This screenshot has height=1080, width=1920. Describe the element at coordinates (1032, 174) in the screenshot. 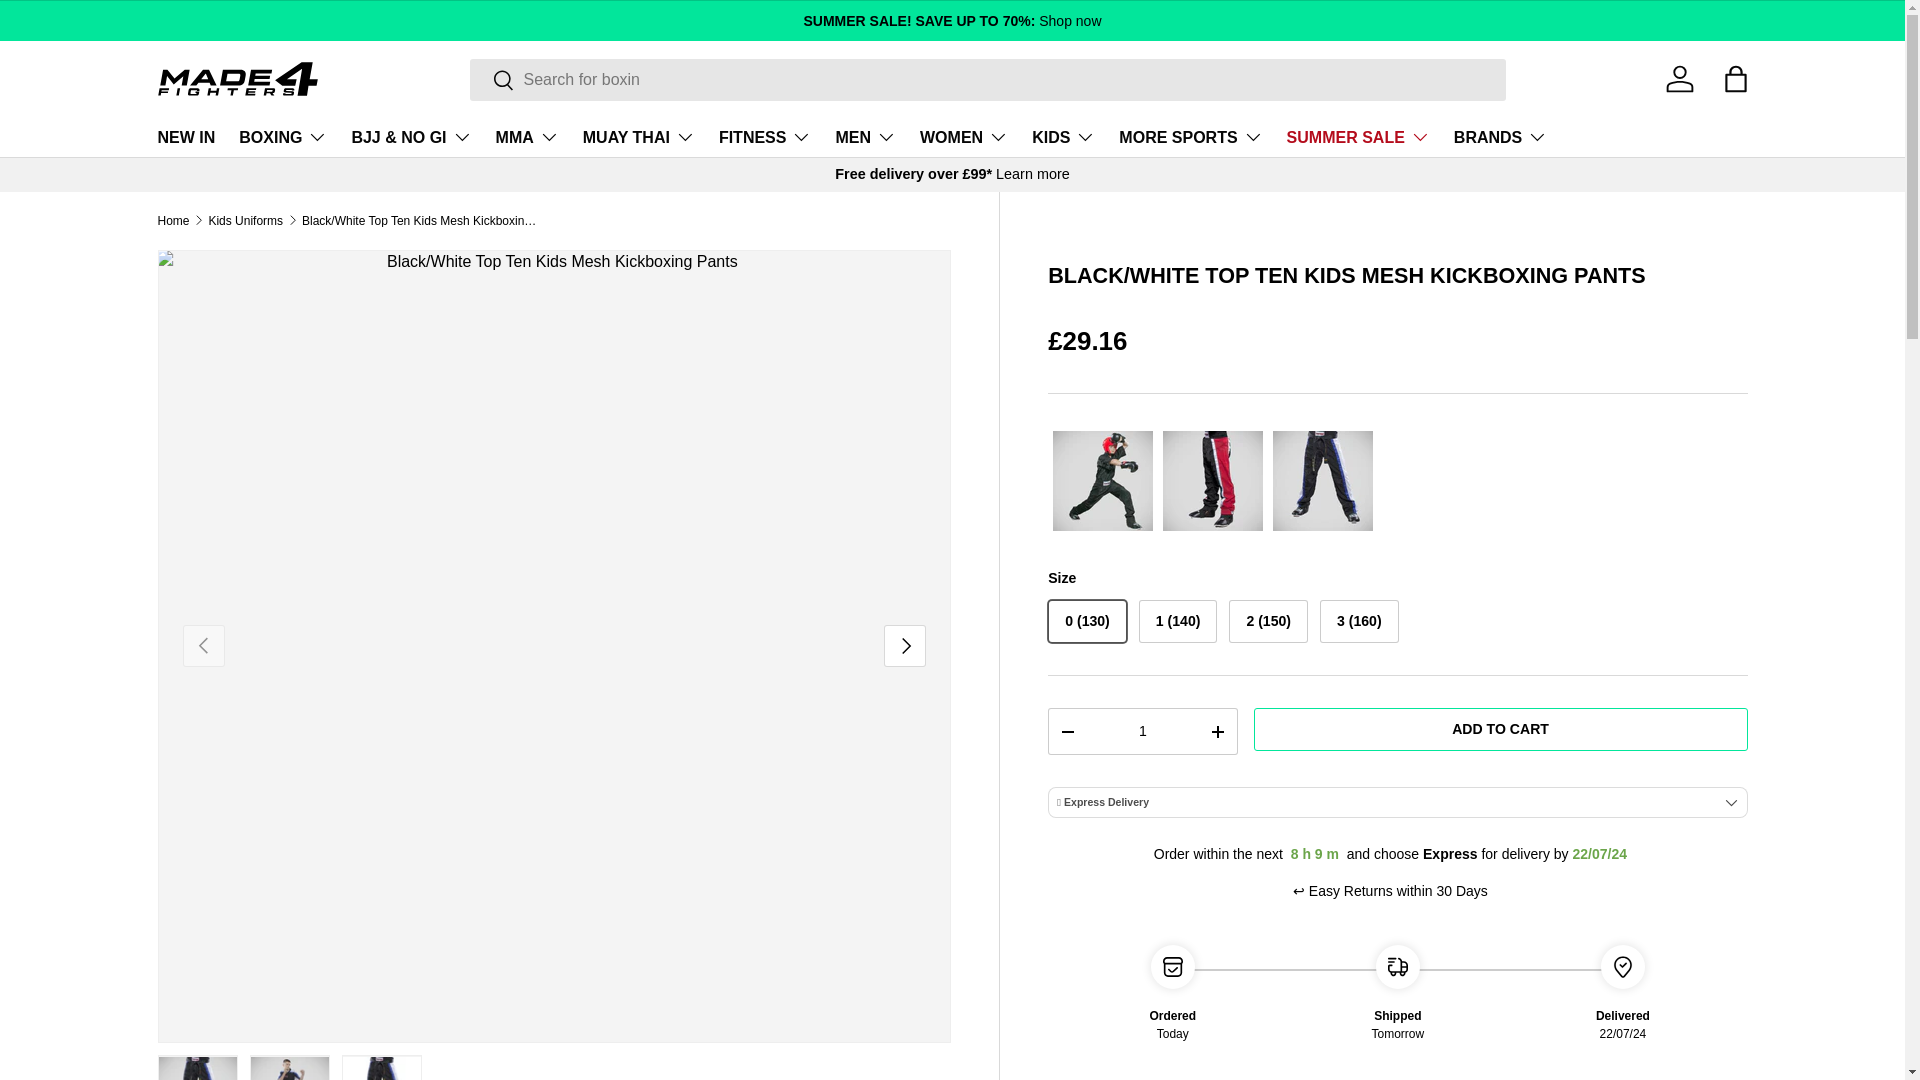

I see `United Kingdom` at that location.